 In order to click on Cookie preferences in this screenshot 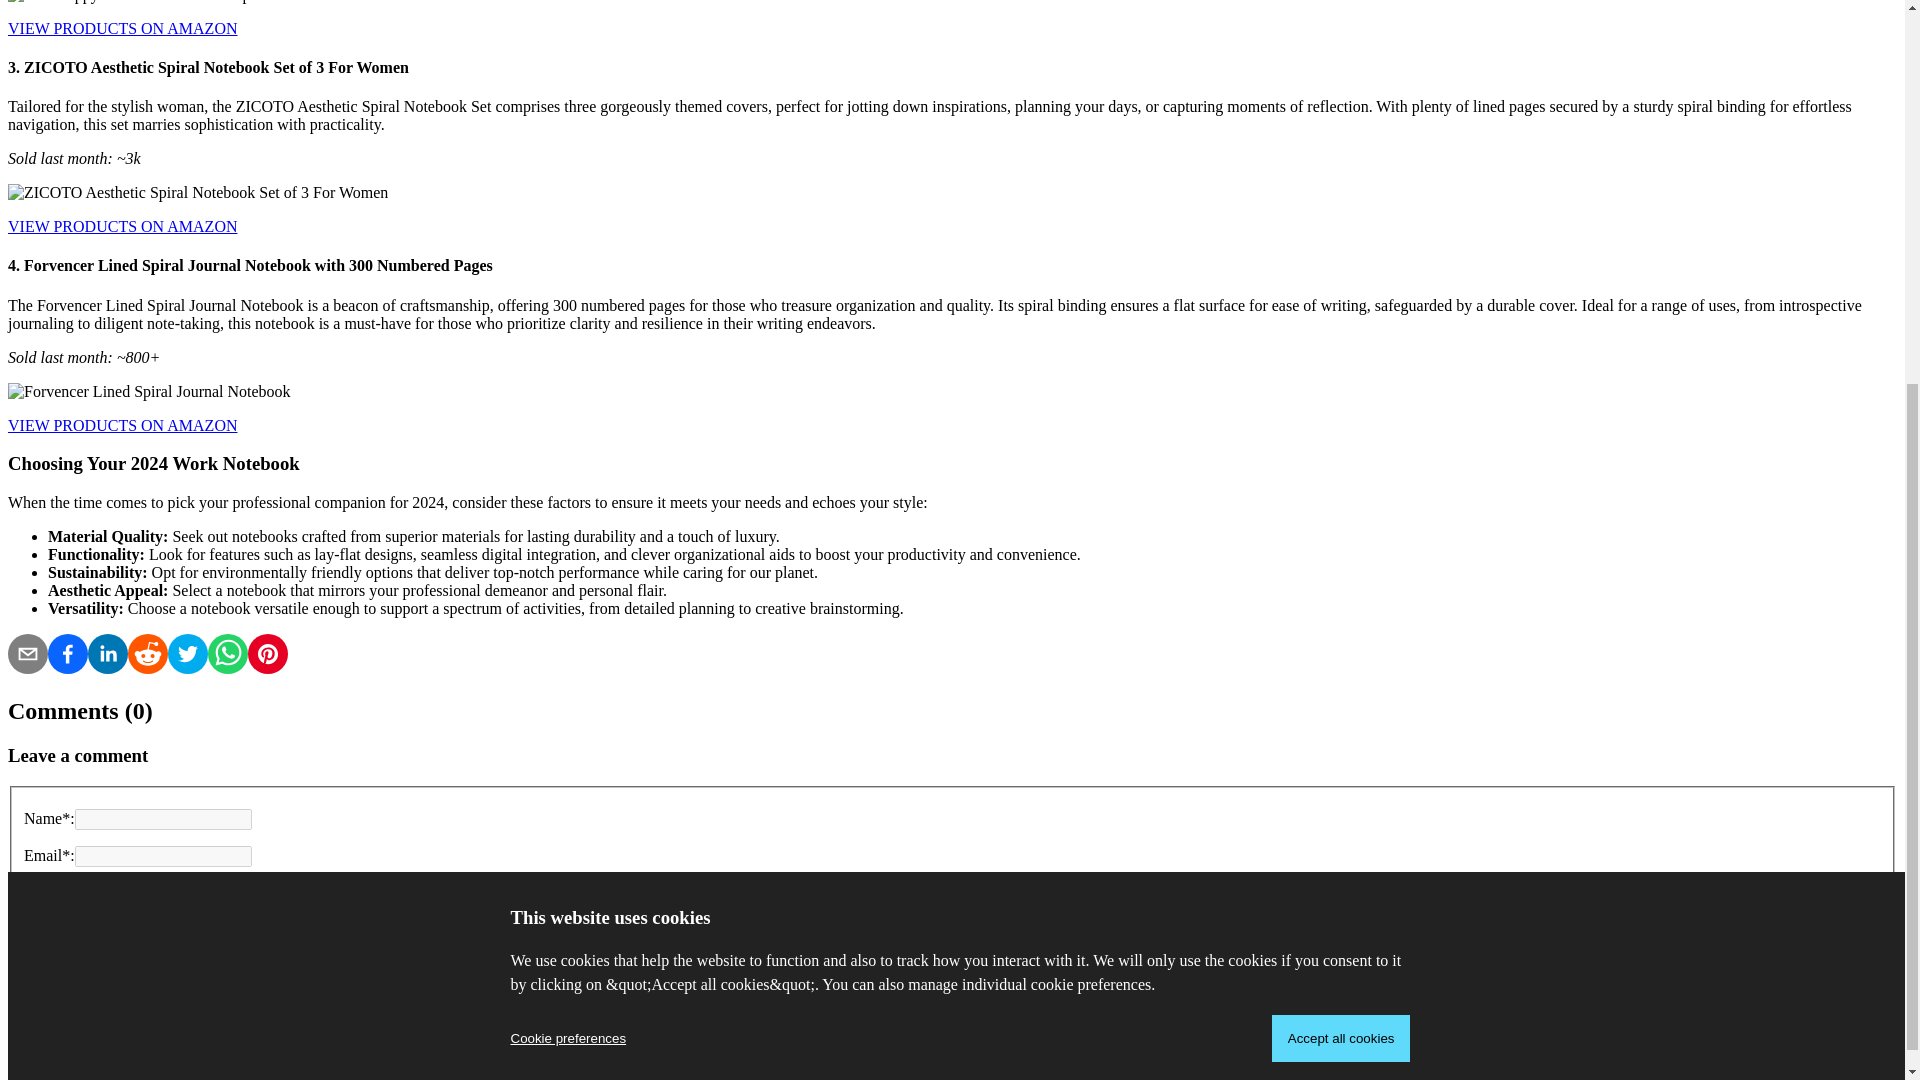, I will do `click(568, 440)`.